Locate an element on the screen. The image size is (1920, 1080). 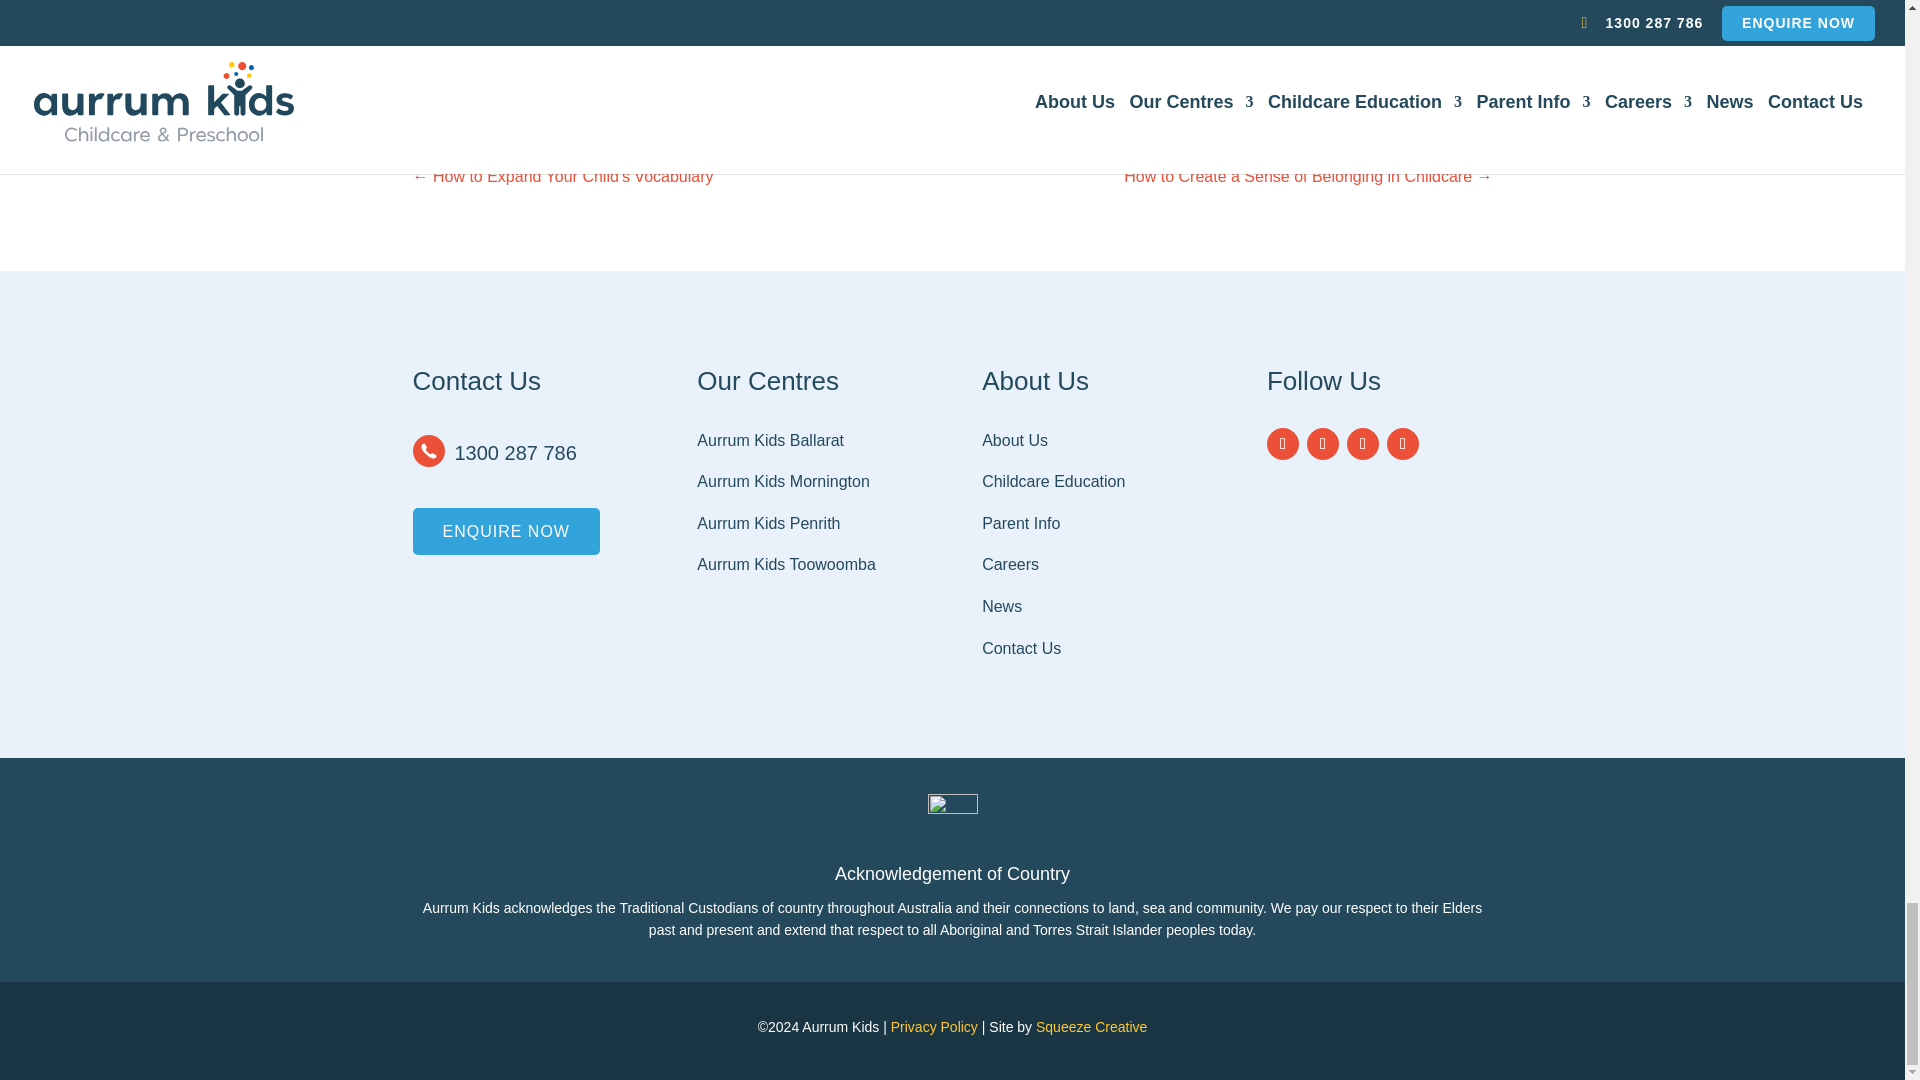
Squeeze Creative is located at coordinates (1091, 1026).